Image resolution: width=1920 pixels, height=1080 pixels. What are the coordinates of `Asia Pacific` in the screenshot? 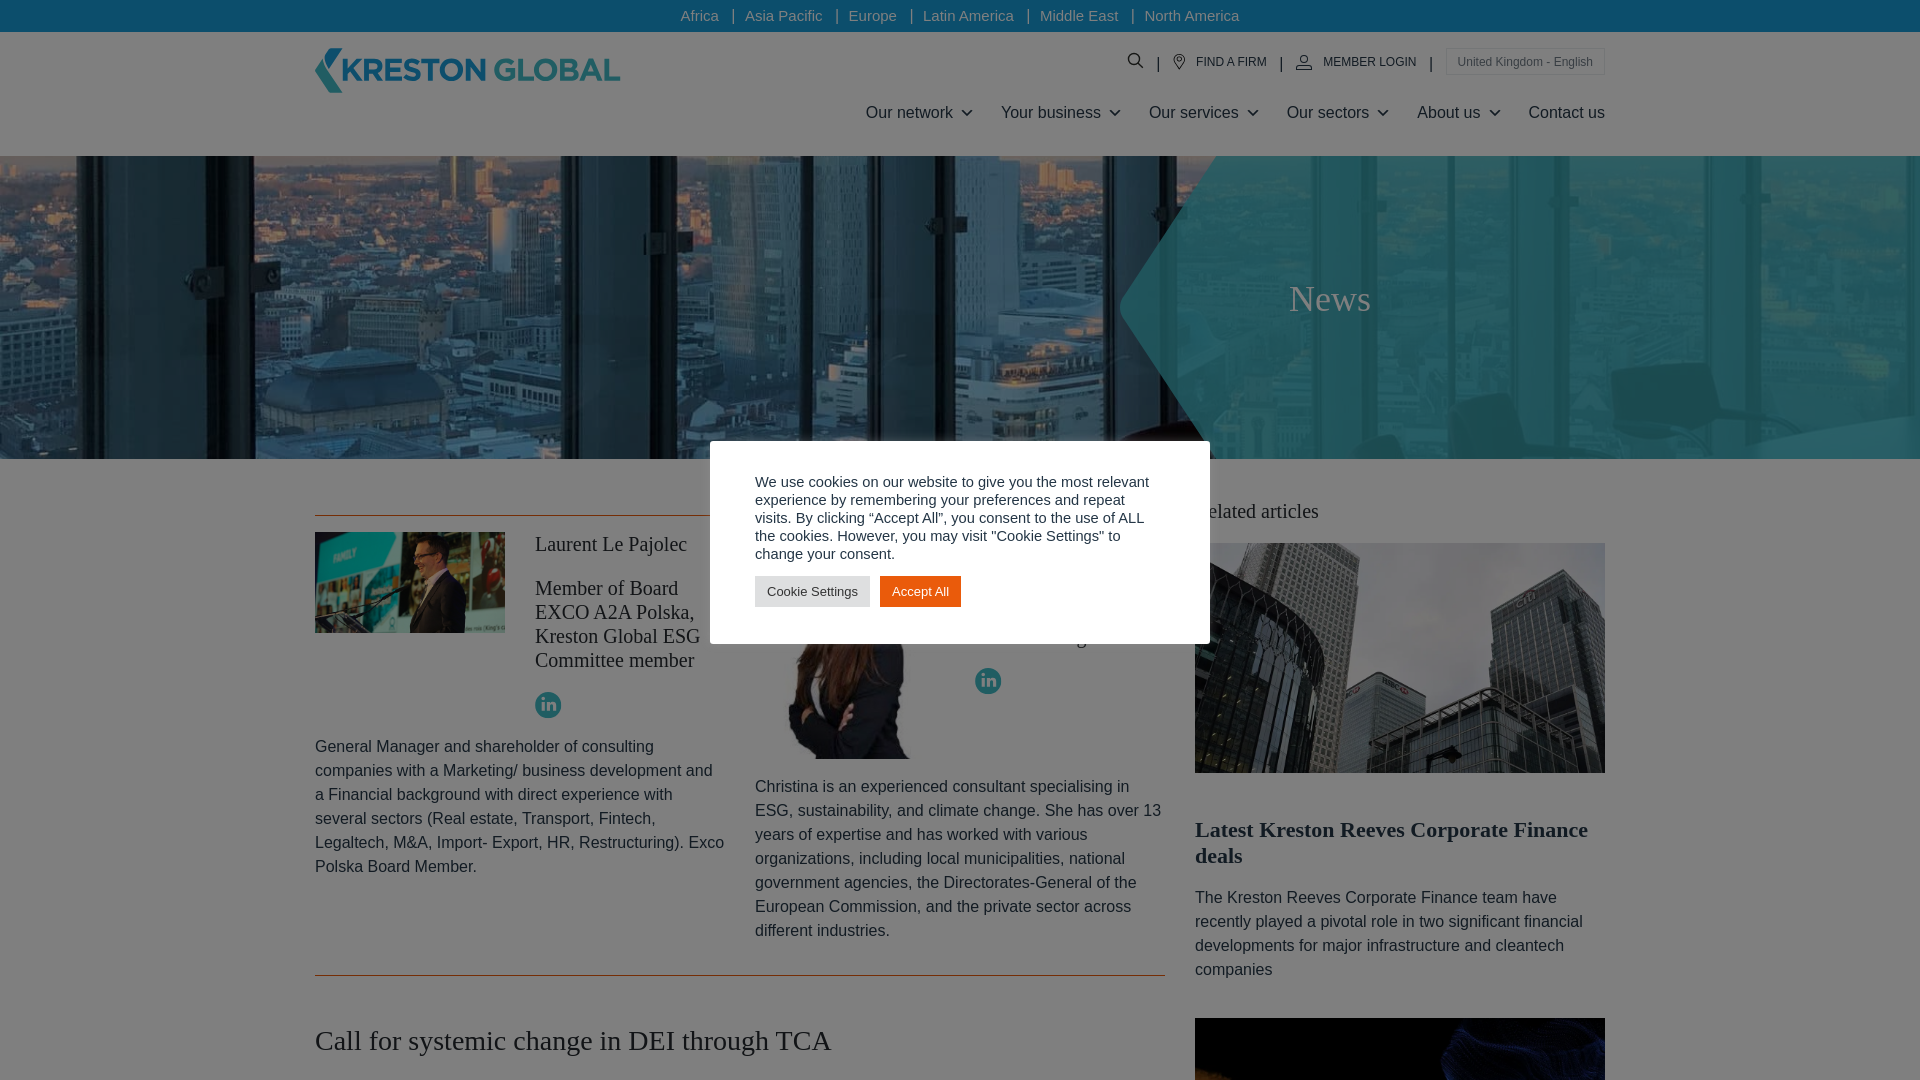 It's located at (784, 14).